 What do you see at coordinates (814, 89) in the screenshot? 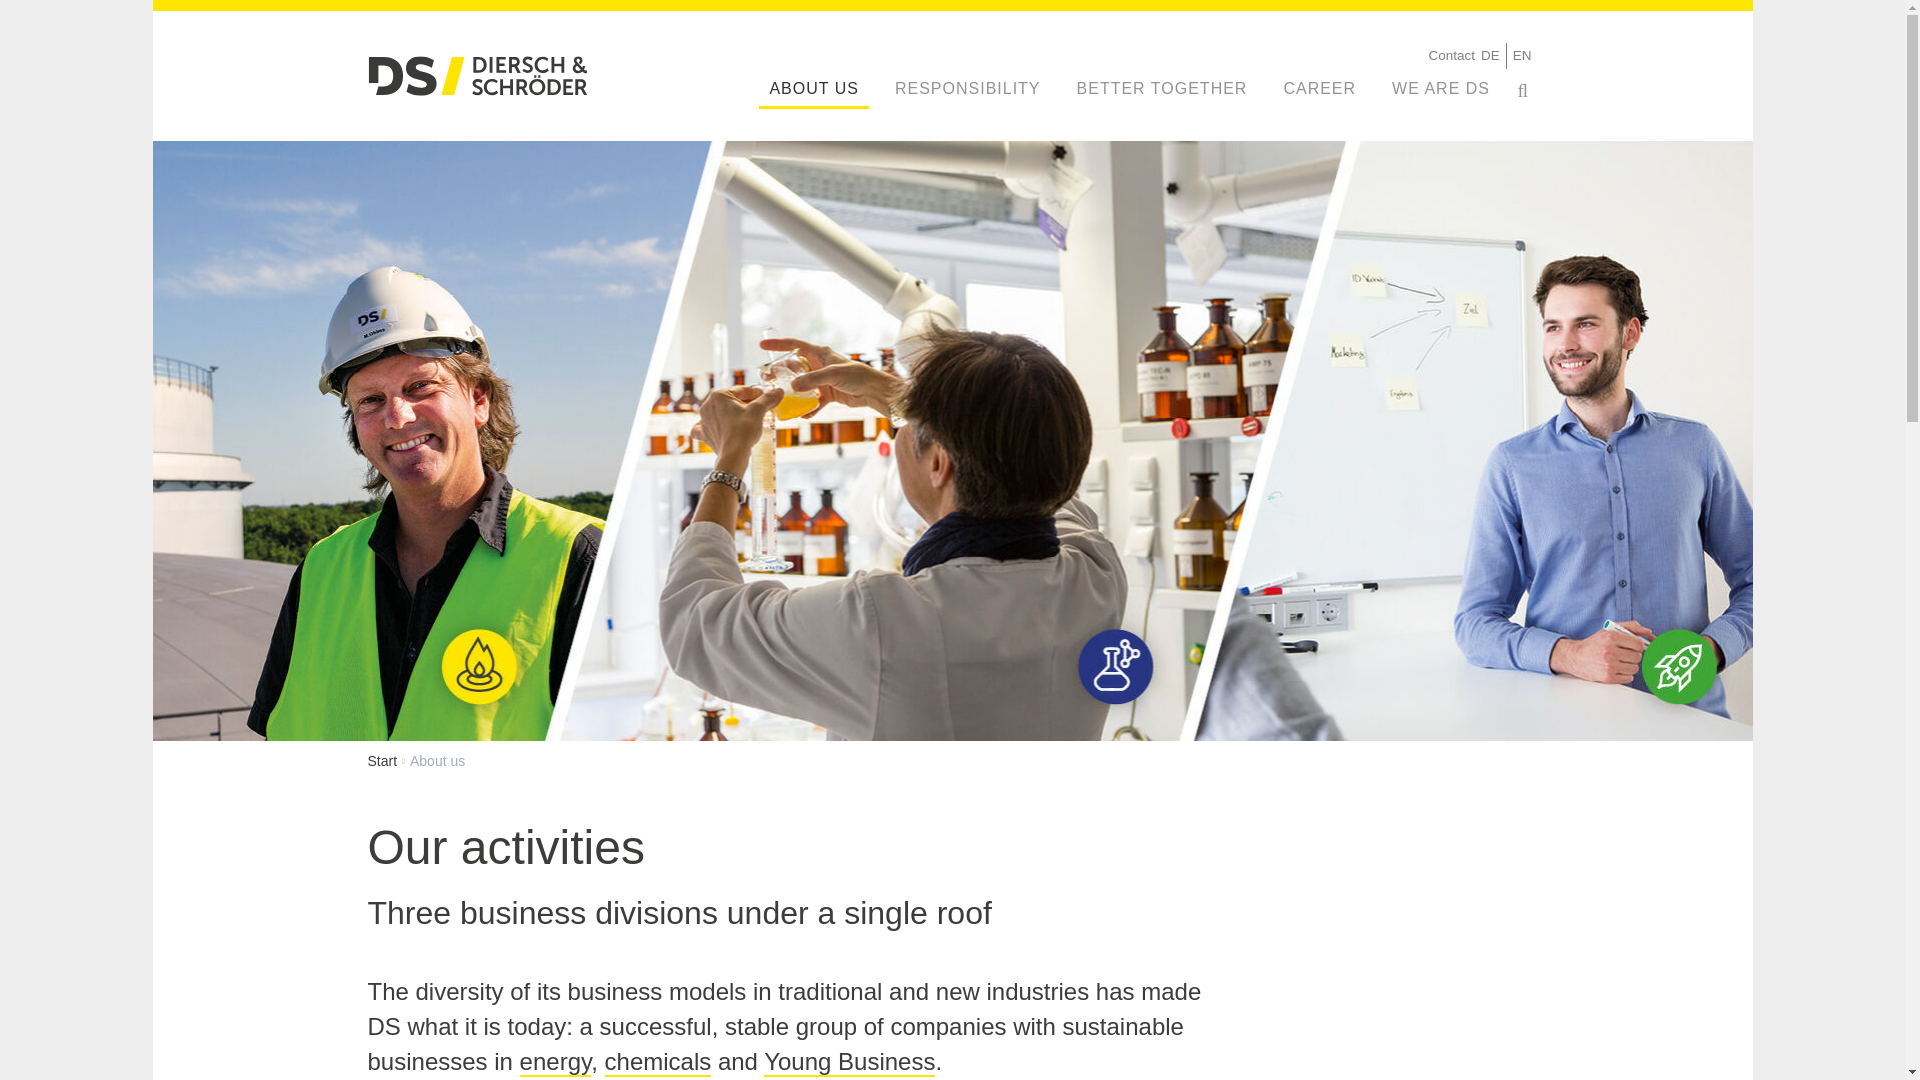
I see `ABOUT US` at bounding box center [814, 89].